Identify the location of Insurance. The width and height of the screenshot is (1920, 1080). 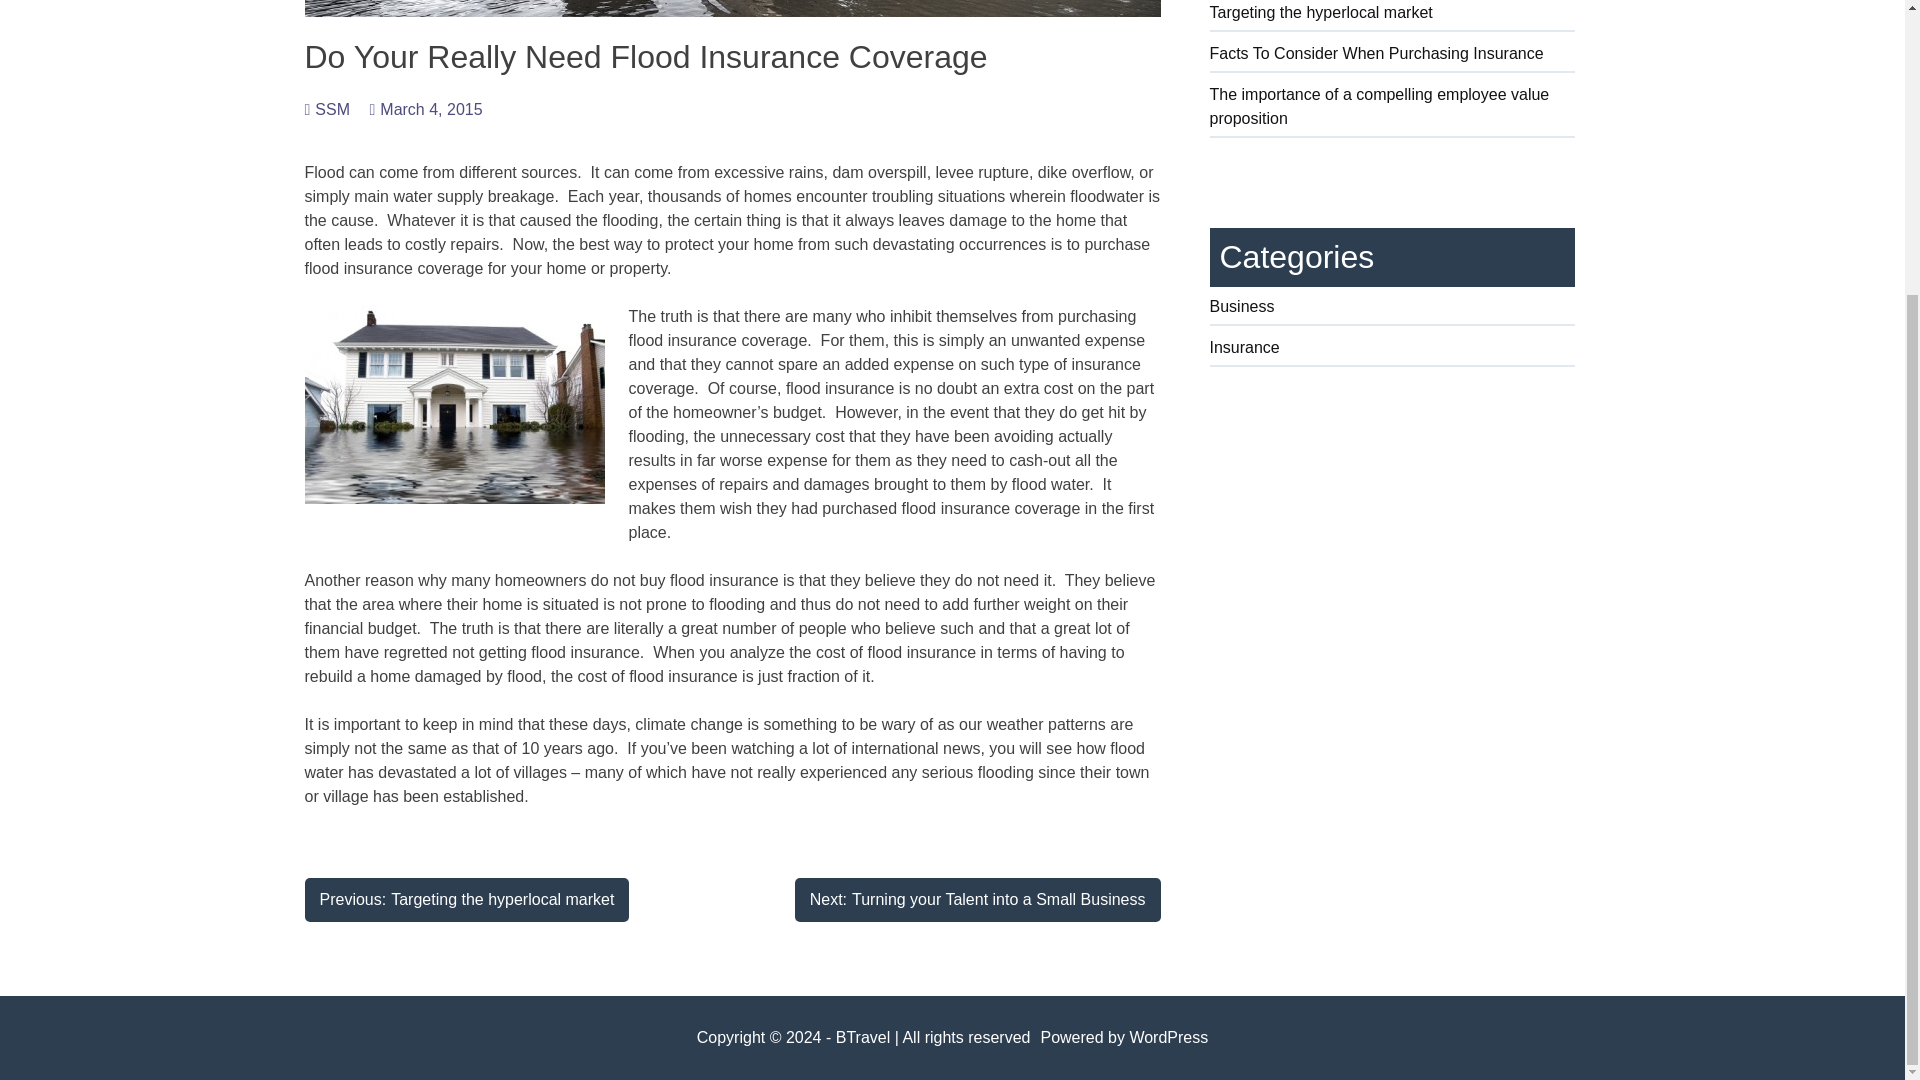
(424, 109).